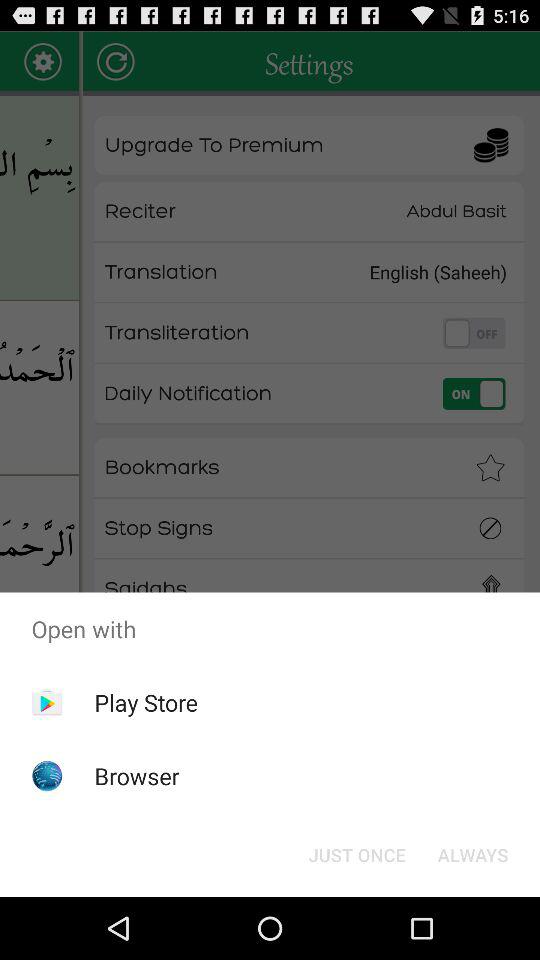 This screenshot has height=960, width=540. I want to click on launch item next to always item, so click(356, 854).